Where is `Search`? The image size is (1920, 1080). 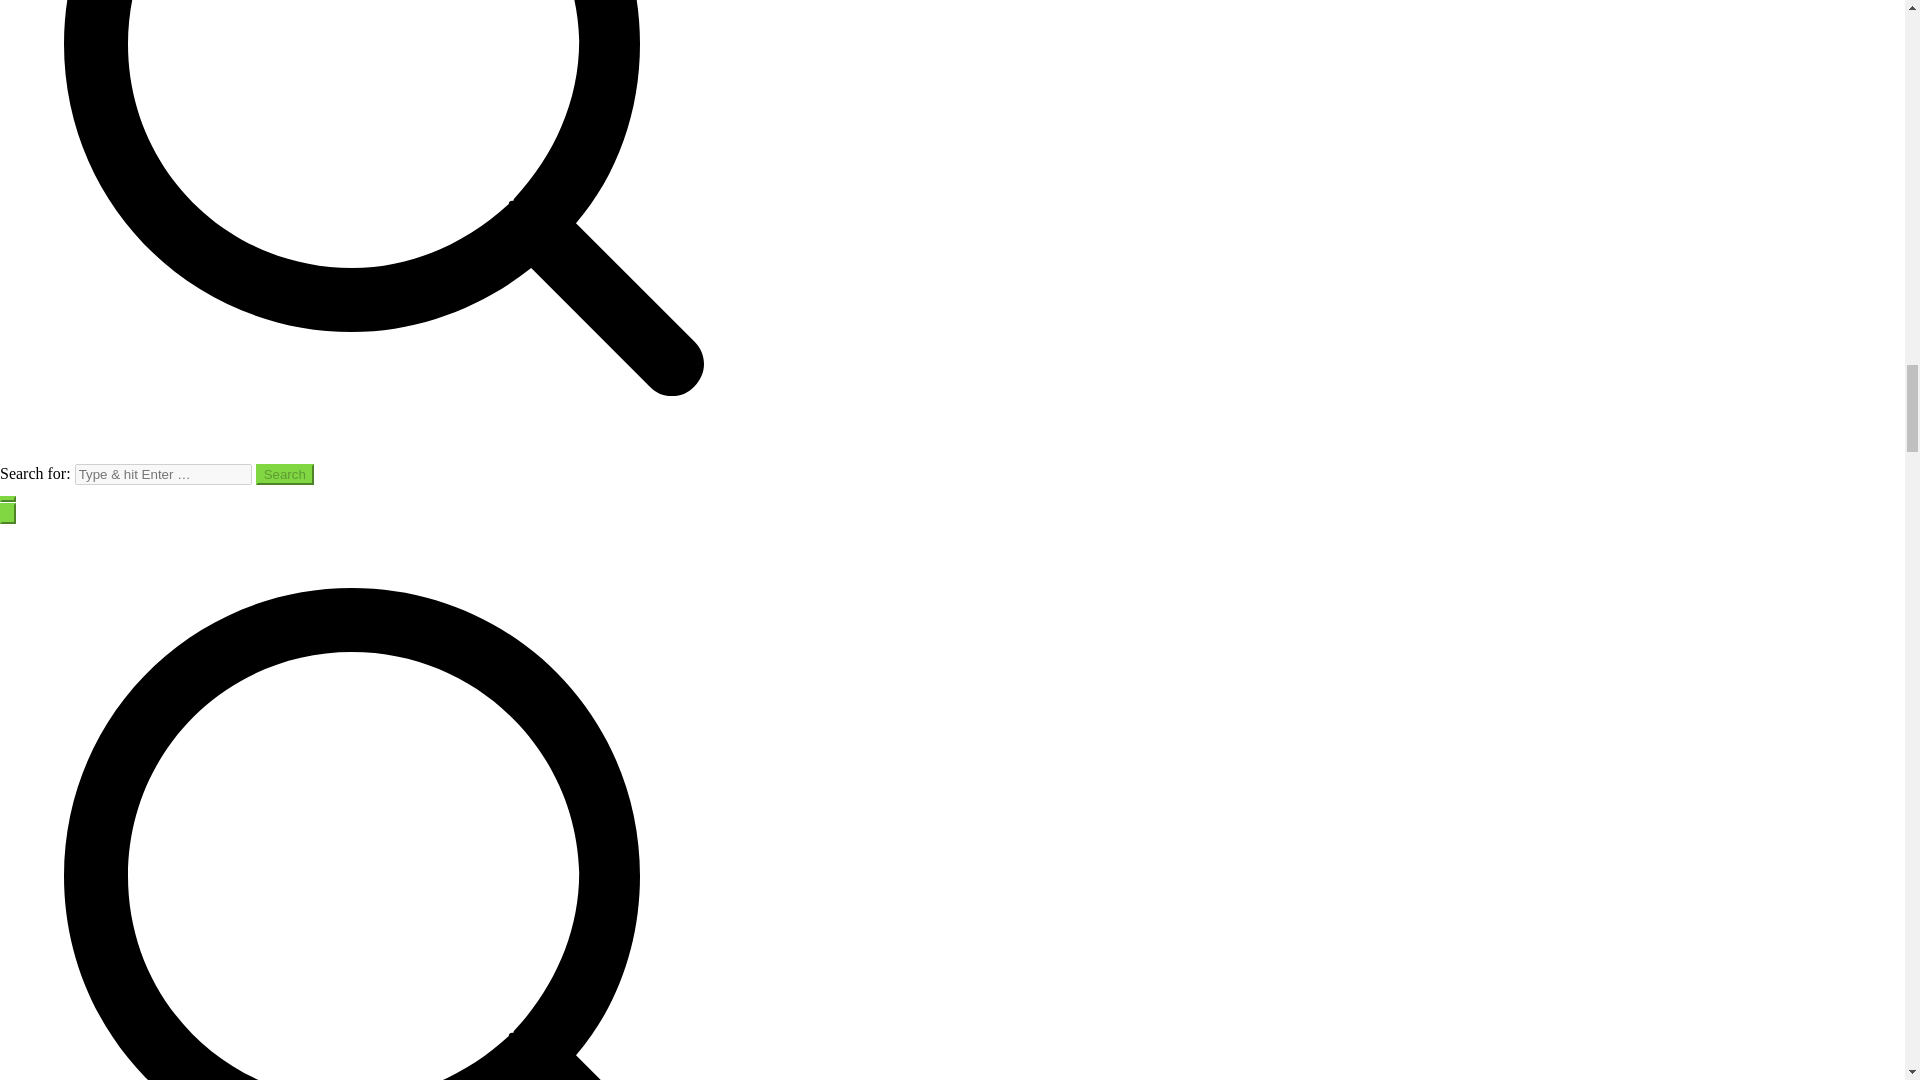
Search is located at coordinates (284, 474).